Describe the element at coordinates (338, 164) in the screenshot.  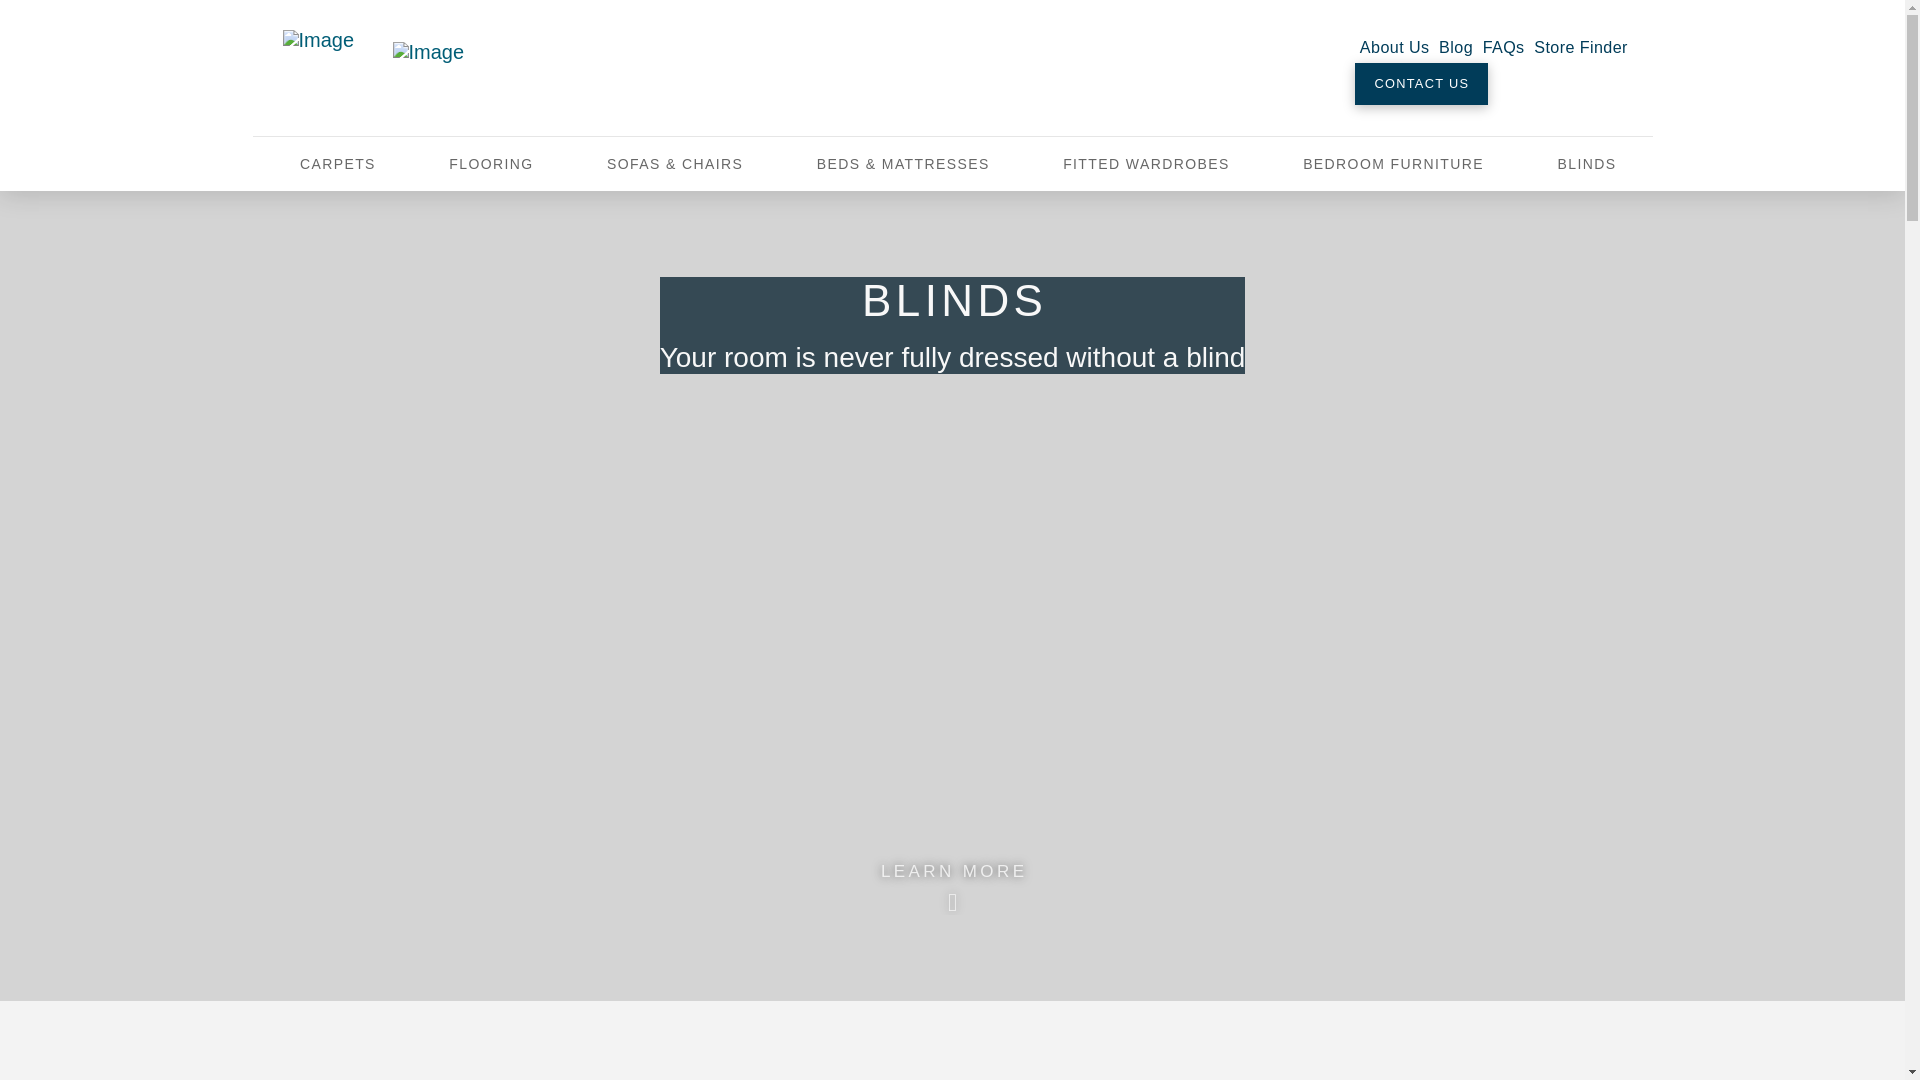
I see `CARPETS` at that location.